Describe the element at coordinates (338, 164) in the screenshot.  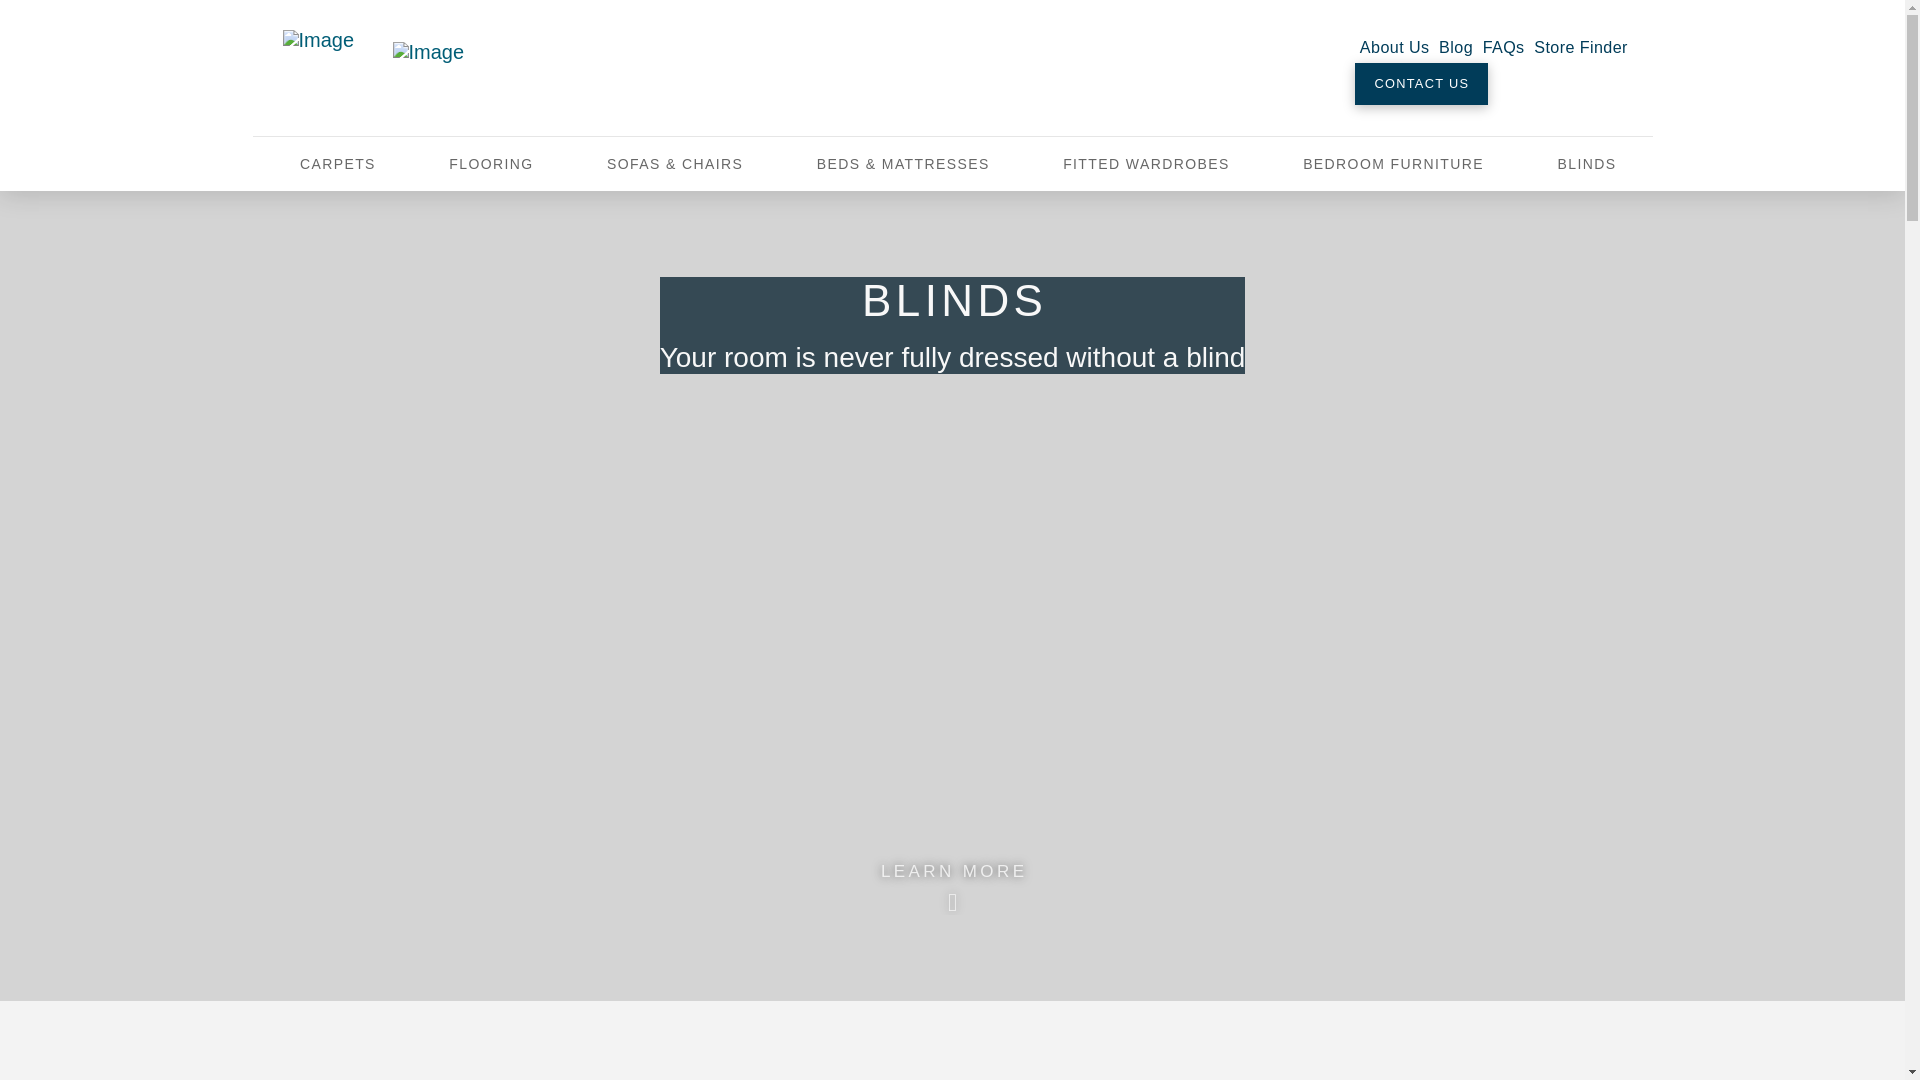
I see `CARPETS` at that location.